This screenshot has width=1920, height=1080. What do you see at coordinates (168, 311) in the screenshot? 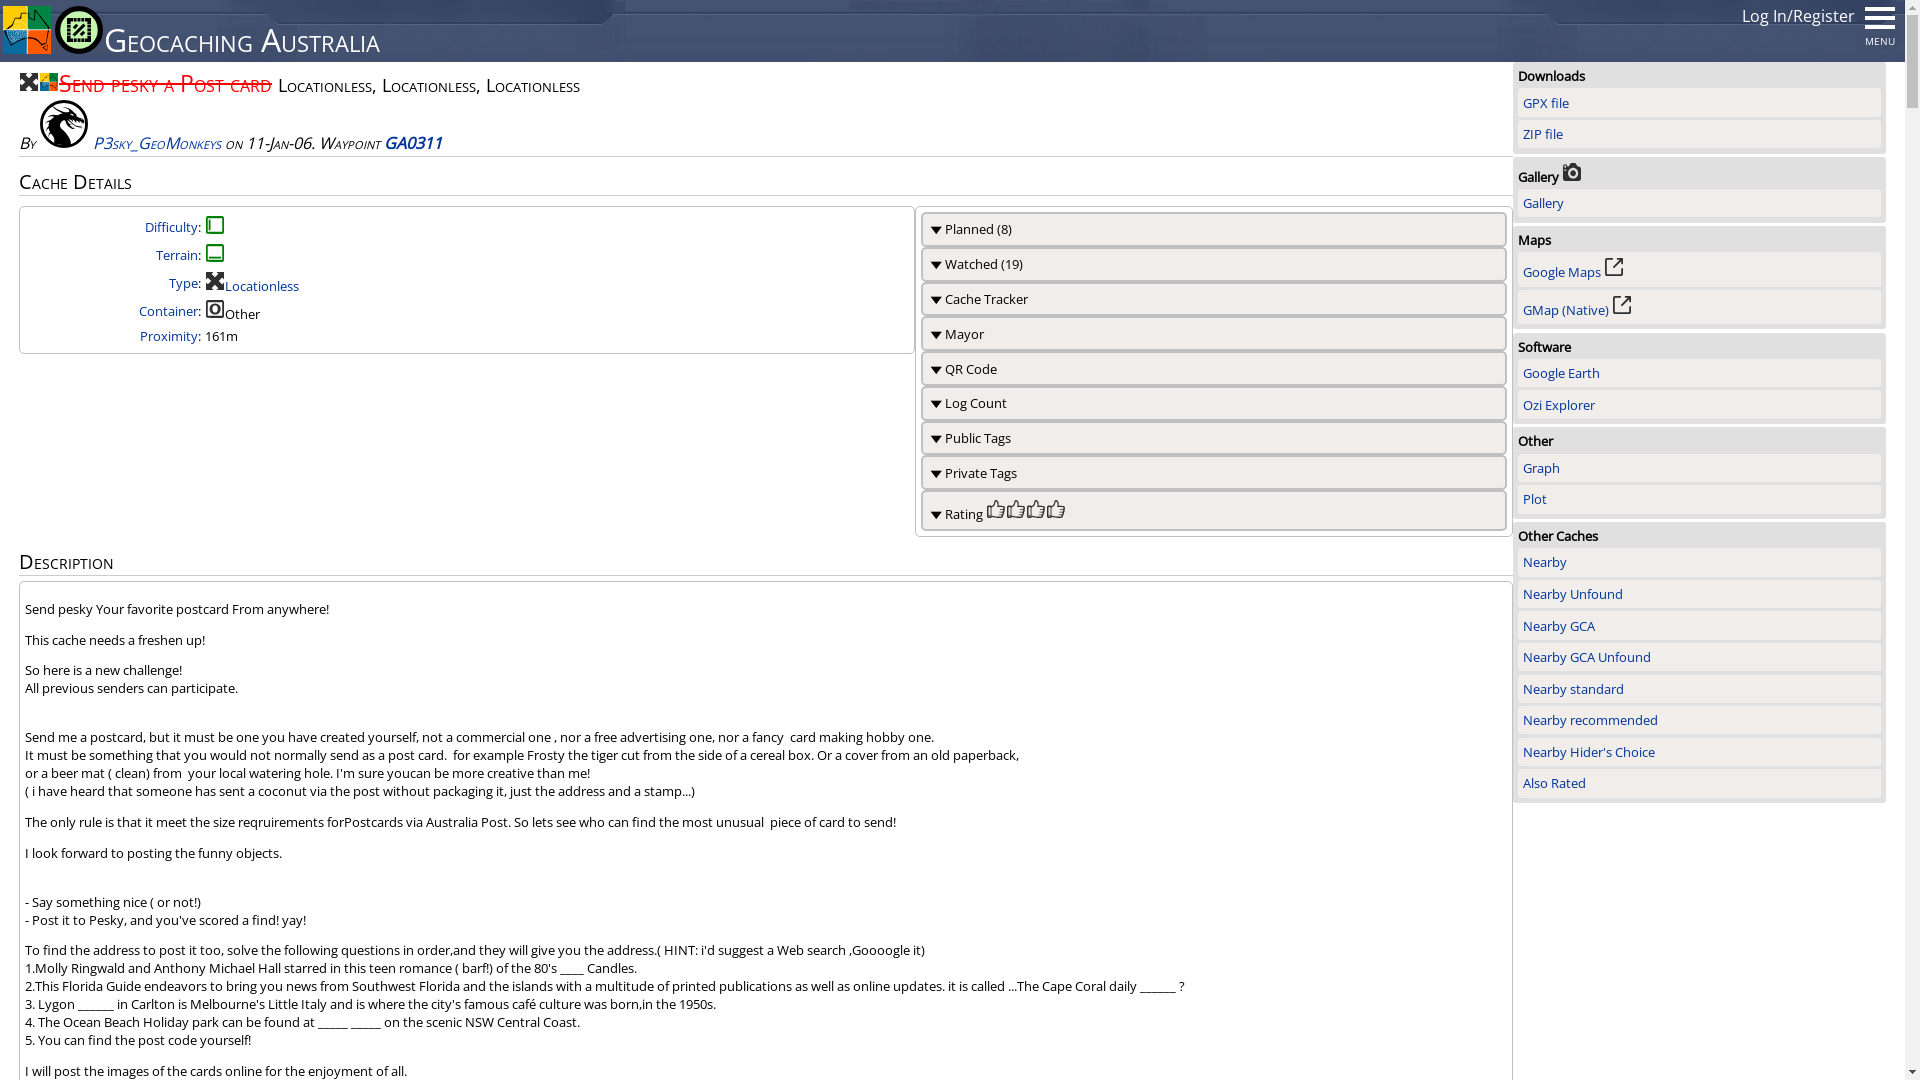
I see `Container` at bounding box center [168, 311].